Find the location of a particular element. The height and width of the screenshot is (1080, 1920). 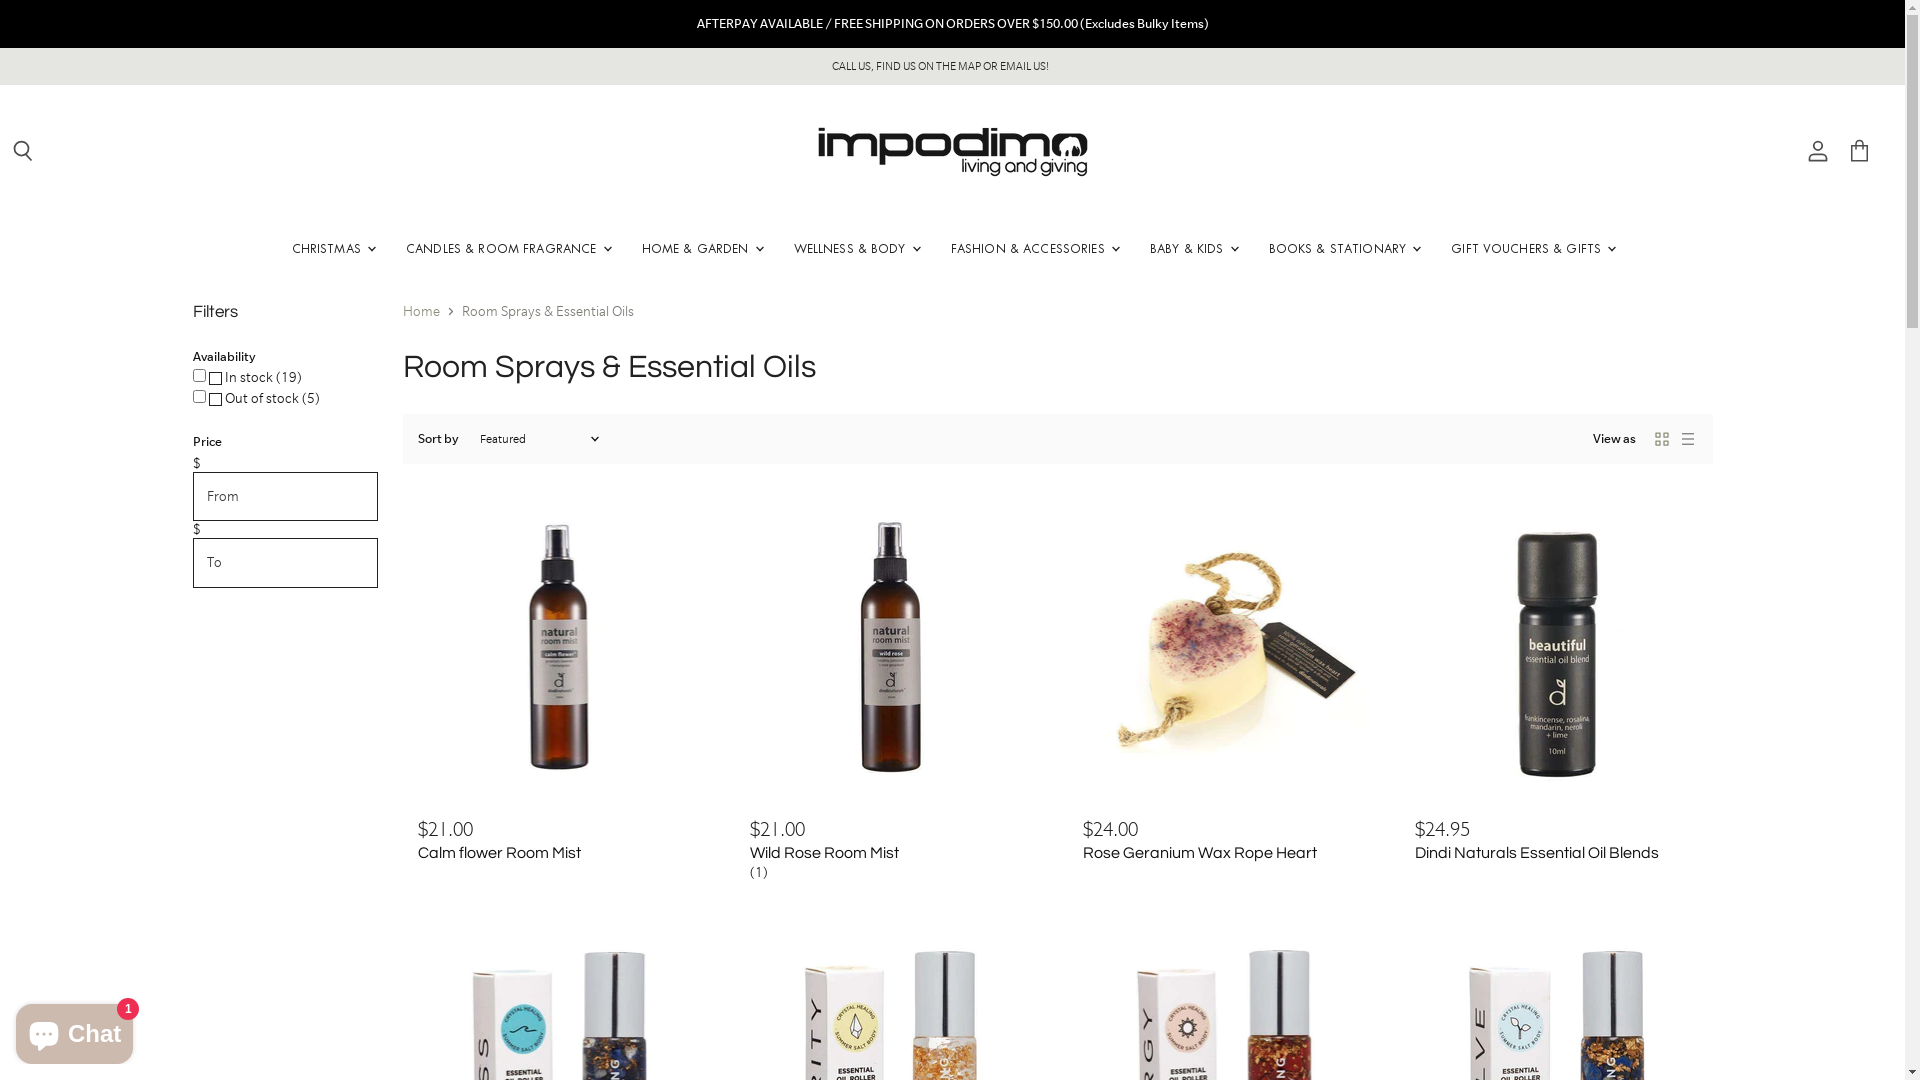

Rose Geranium Wax Rope Heart is located at coordinates (1199, 853).